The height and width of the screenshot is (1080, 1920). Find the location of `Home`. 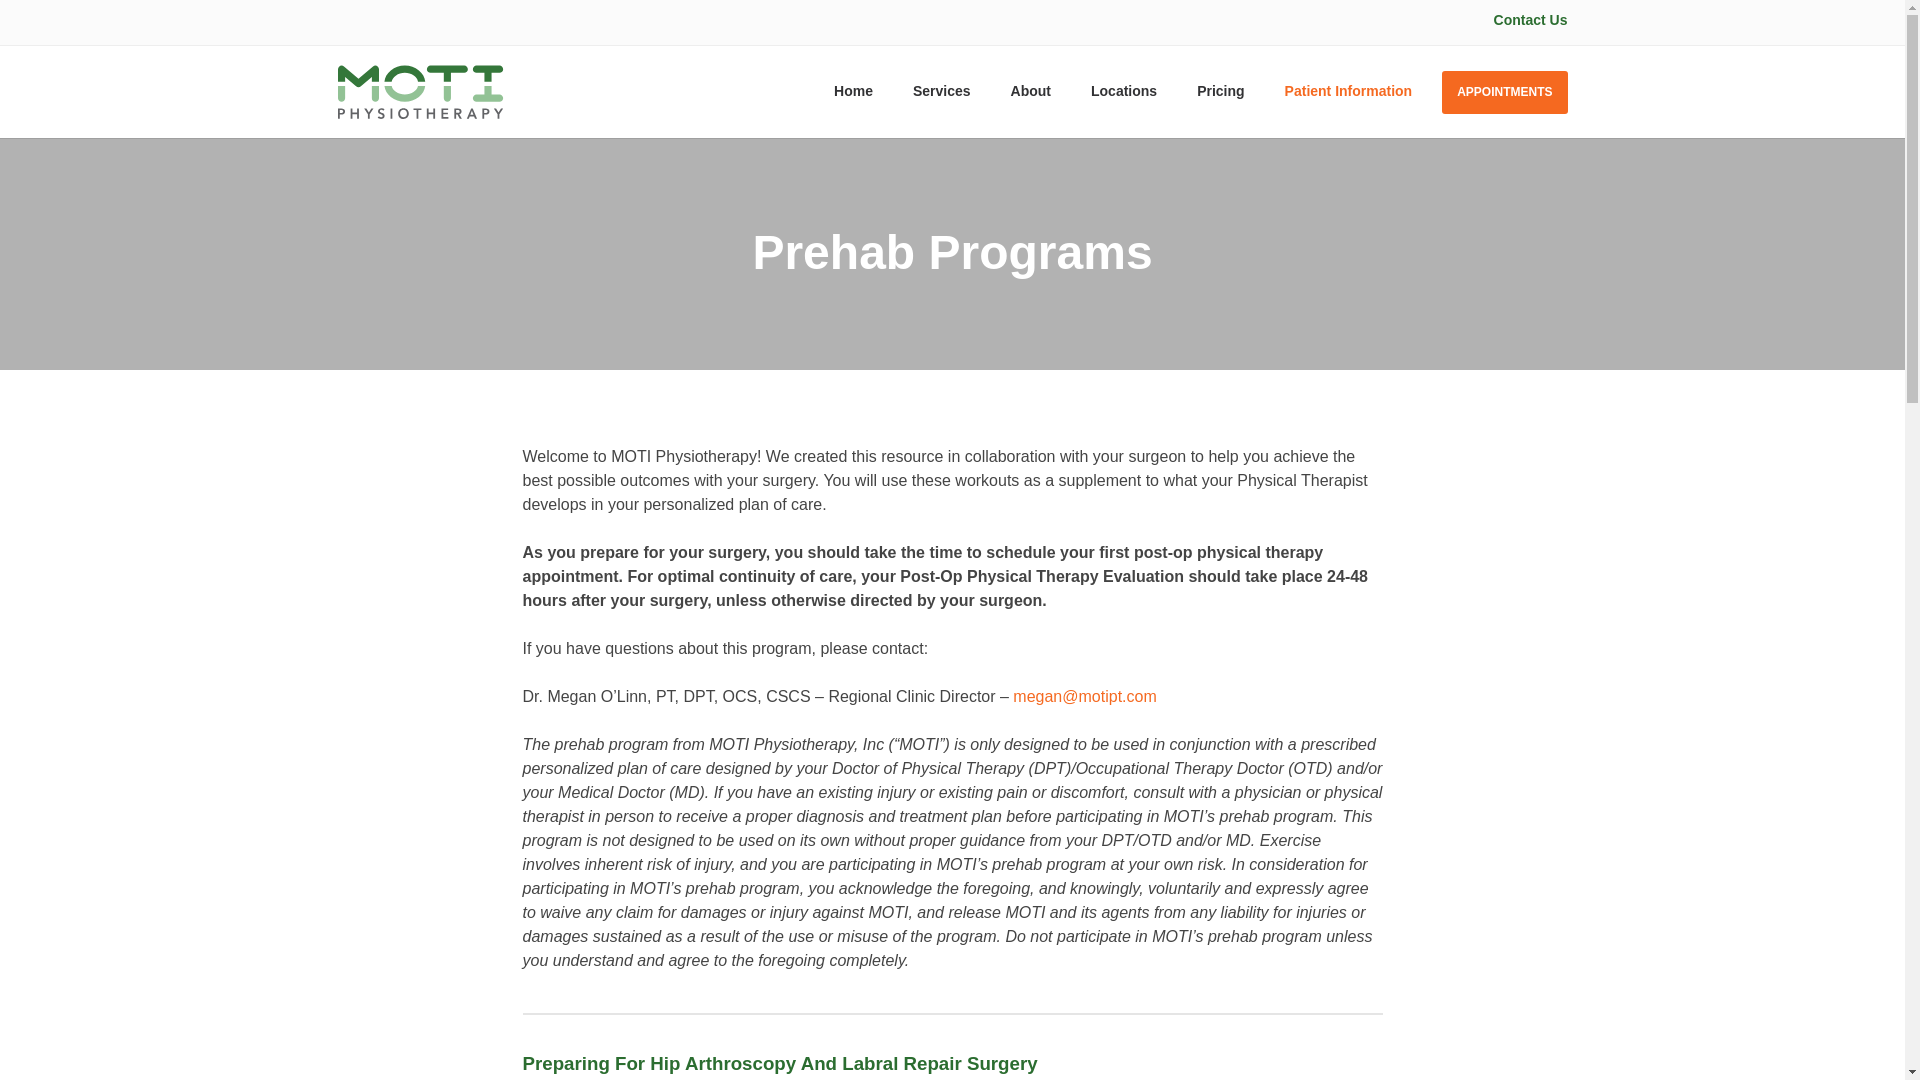

Home is located at coordinates (853, 92).